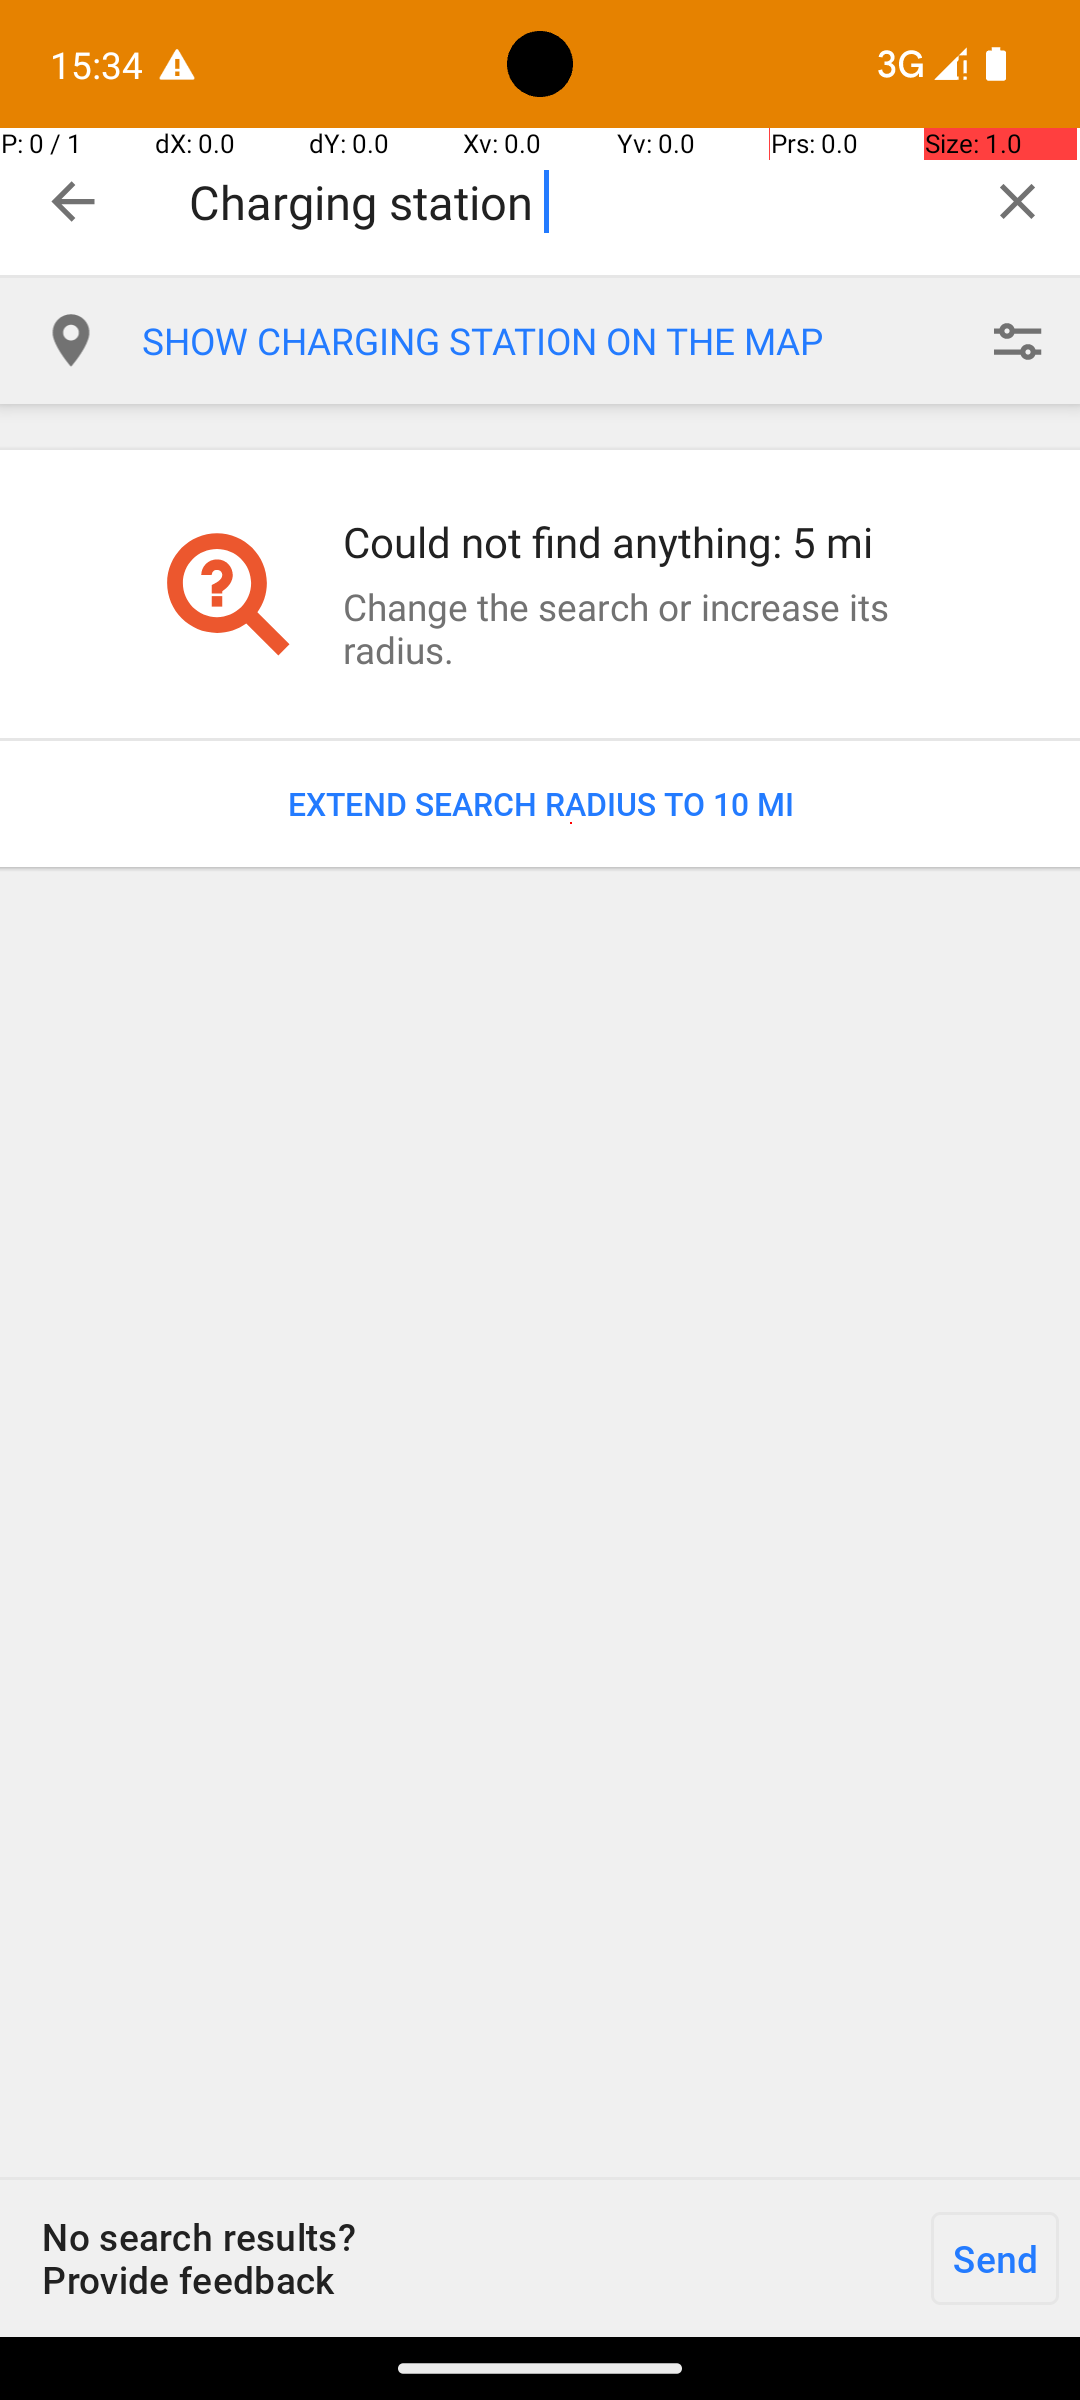 Image resolution: width=1080 pixels, height=2400 pixels. Describe the element at coordinates (455, 2258) in the screenshot. I see `No search results?
Provide feedback` at that location.